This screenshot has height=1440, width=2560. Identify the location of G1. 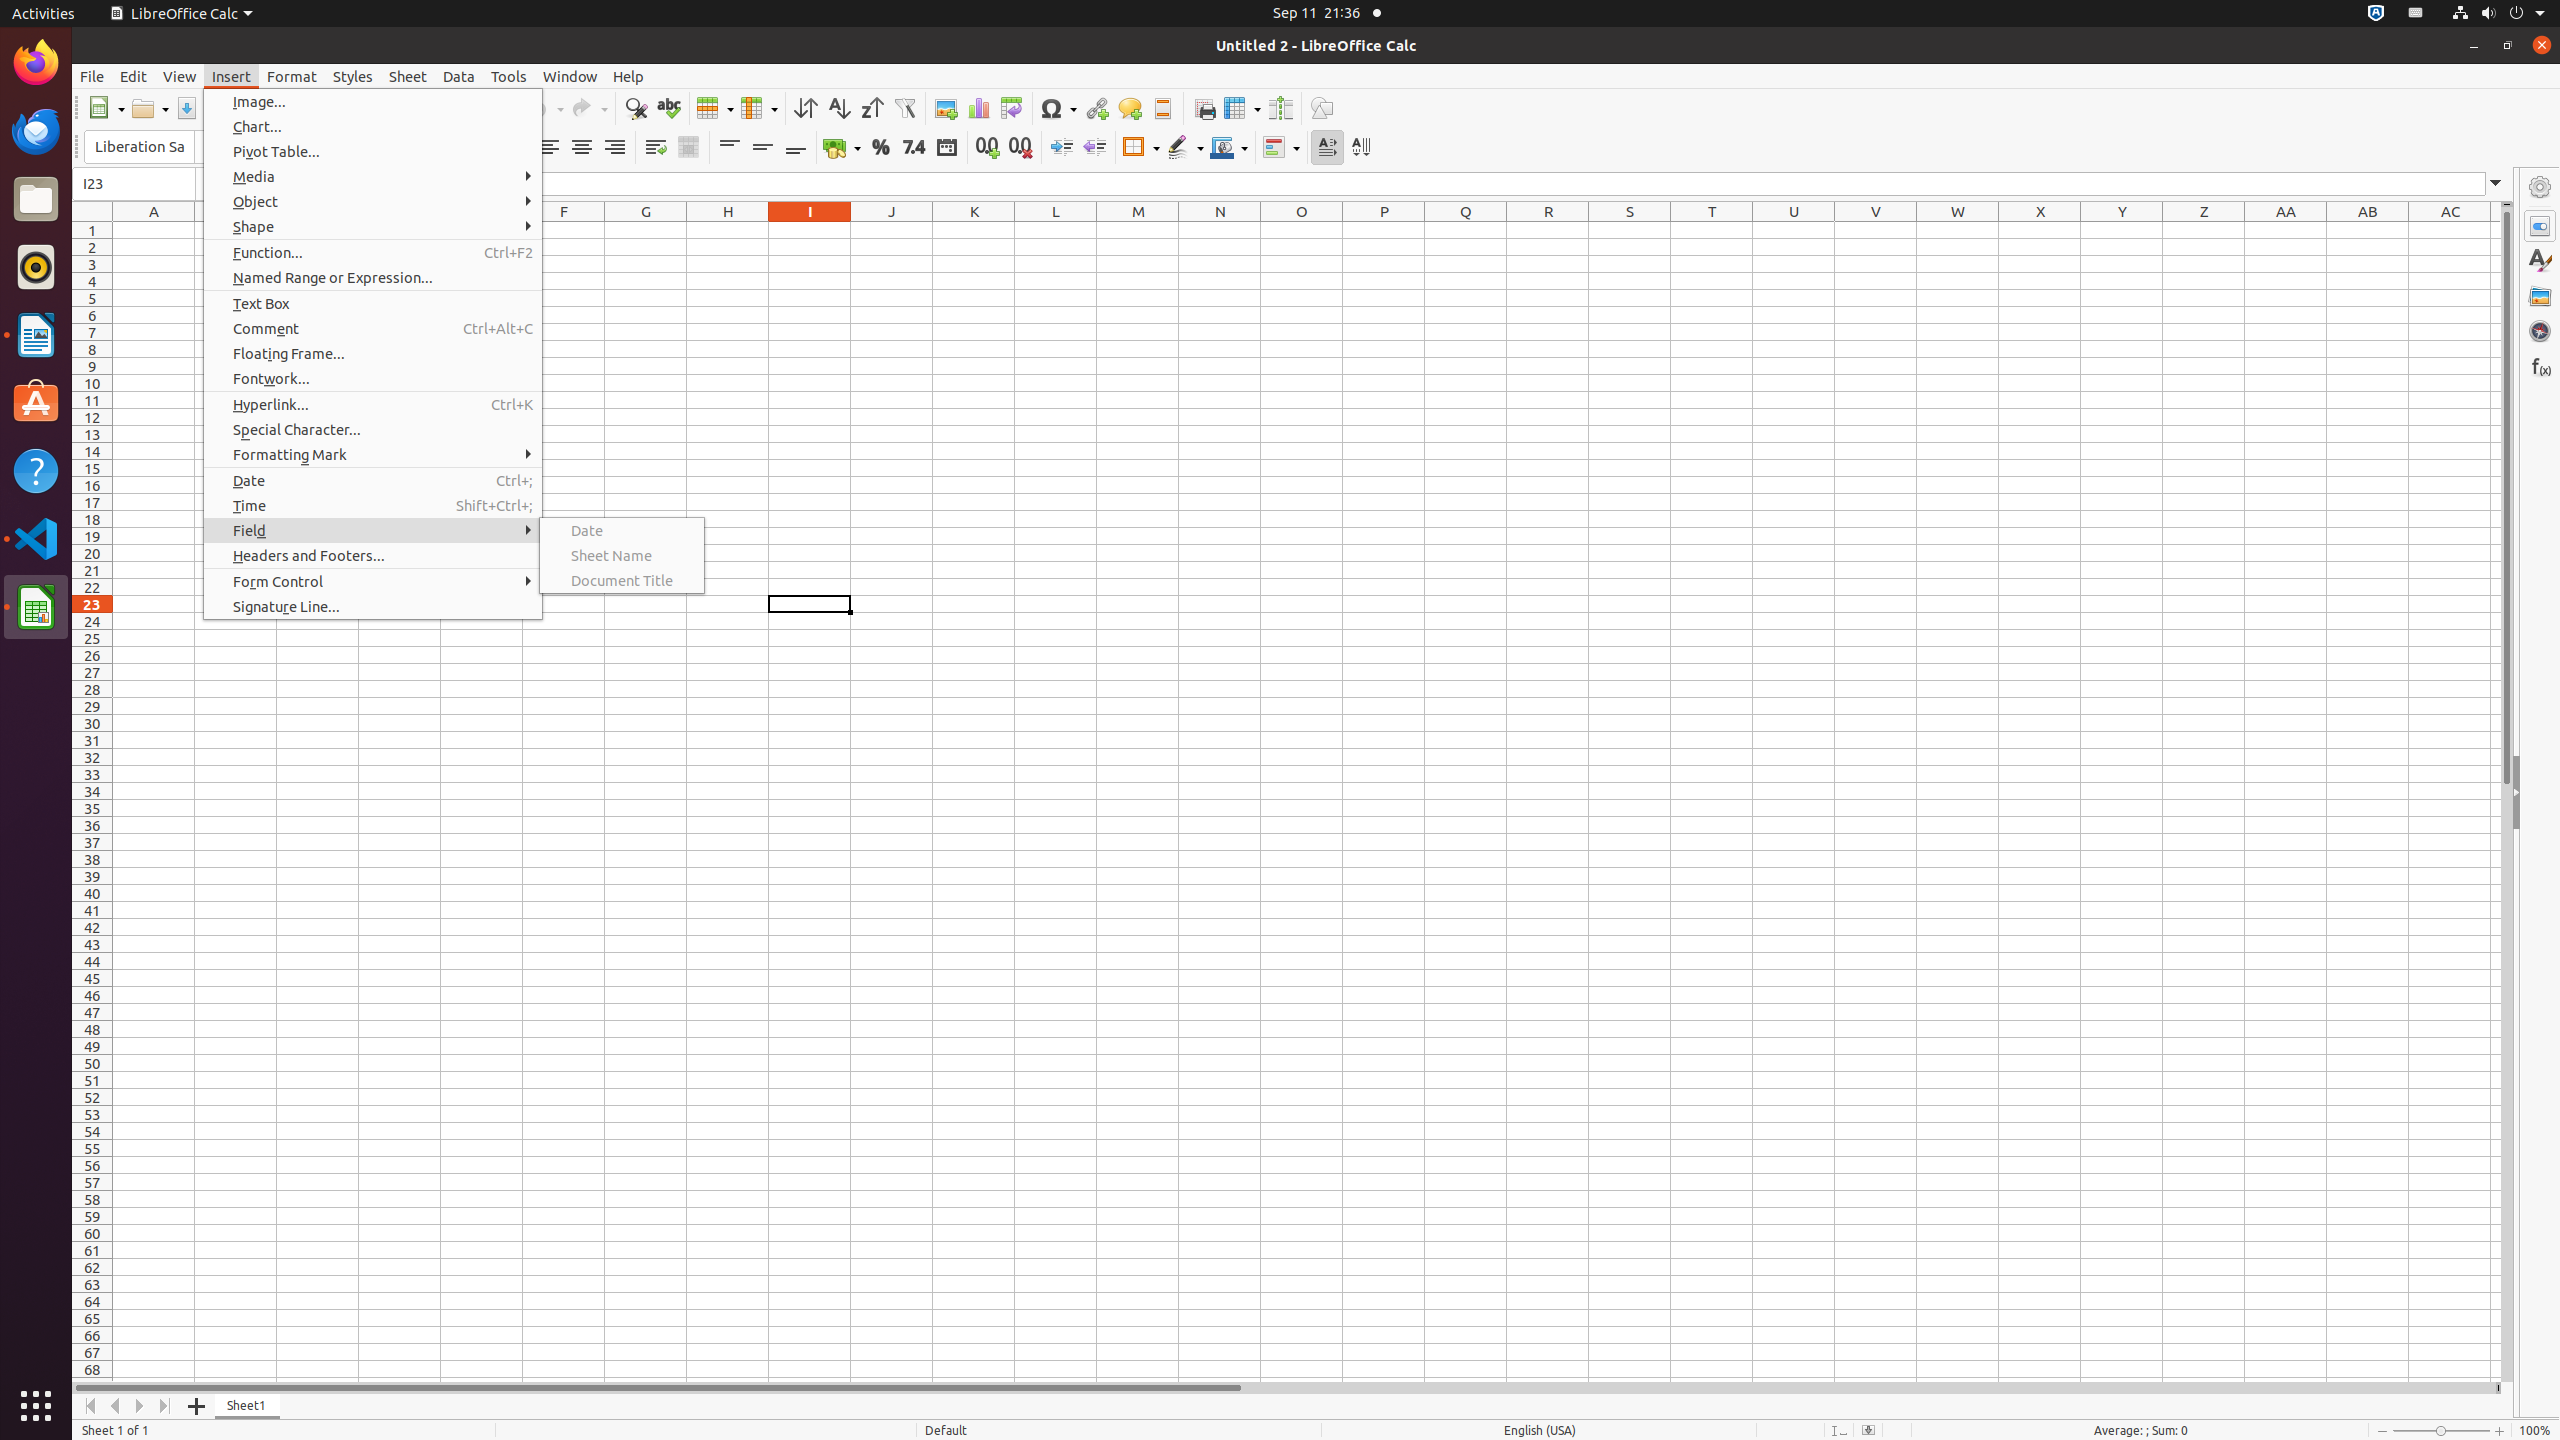
(646, 230).